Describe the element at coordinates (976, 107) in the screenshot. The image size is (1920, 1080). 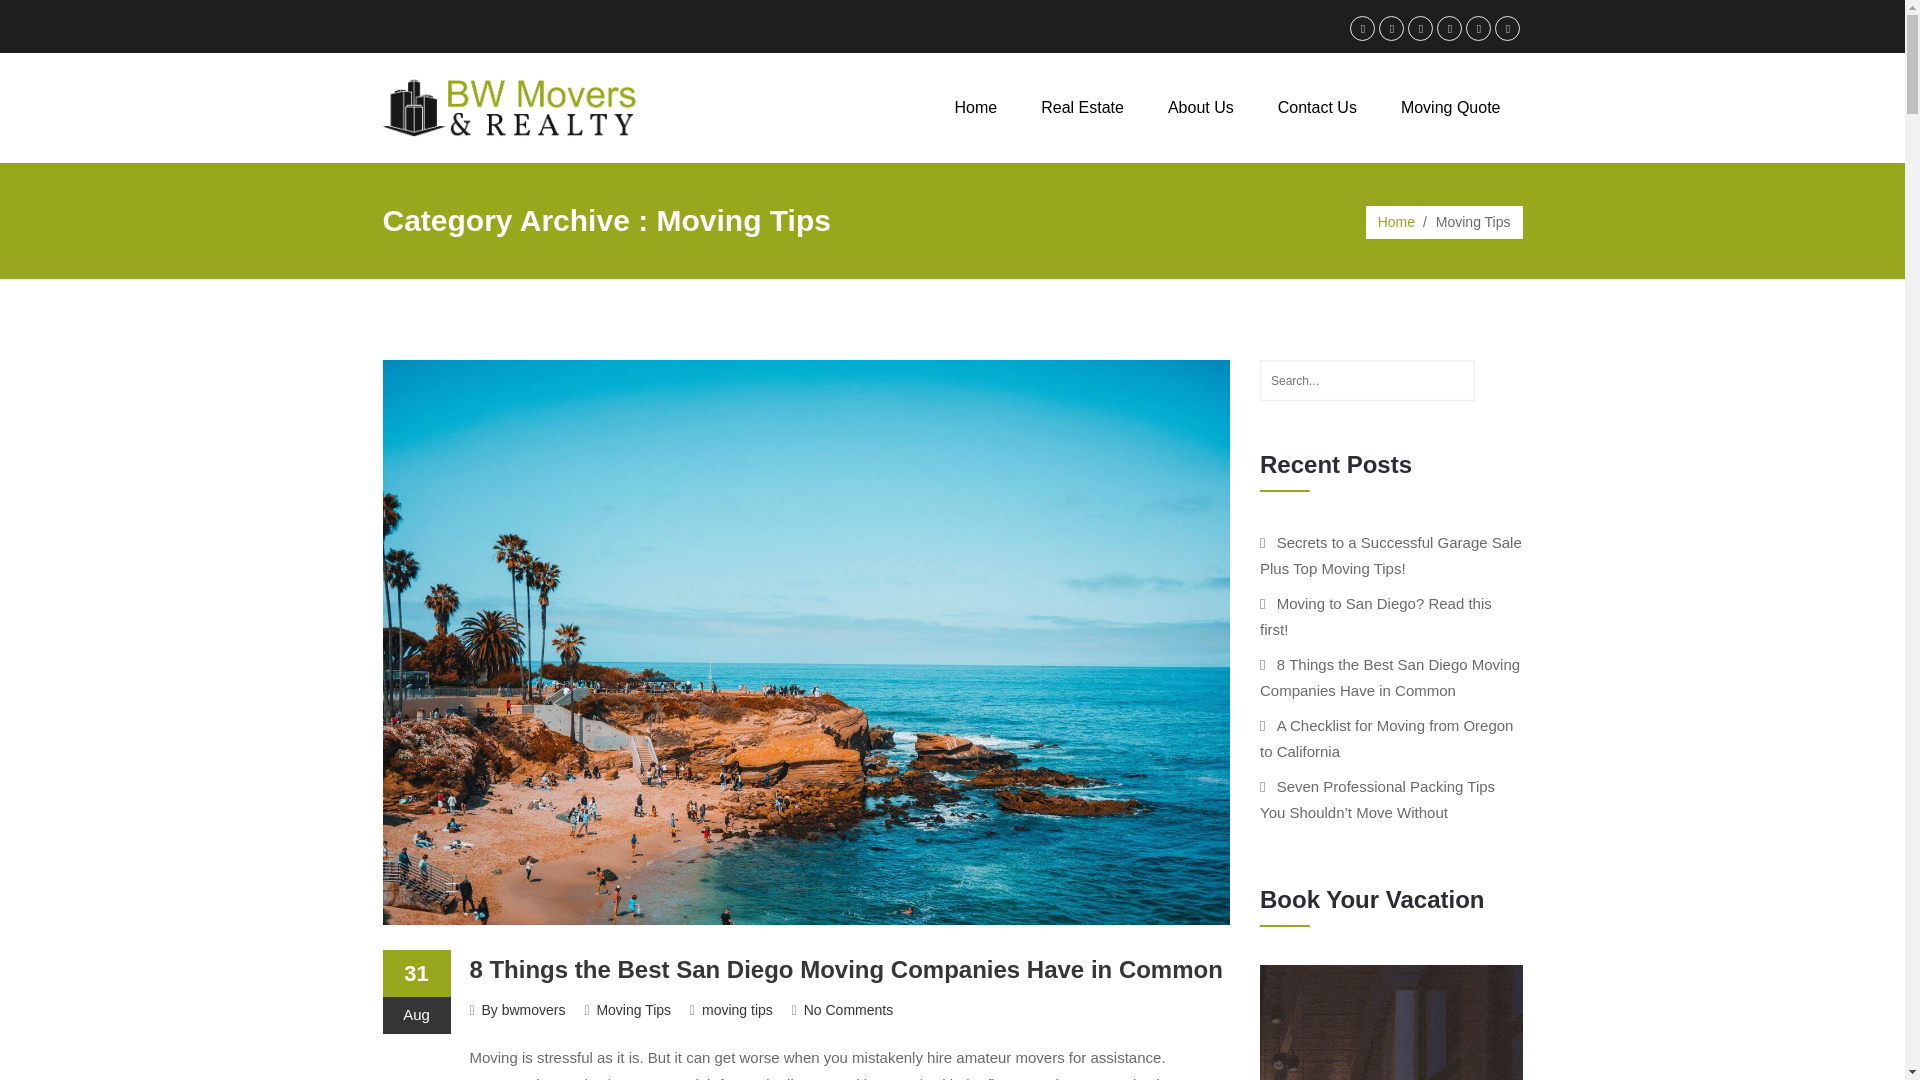
I see `Home` at that location.